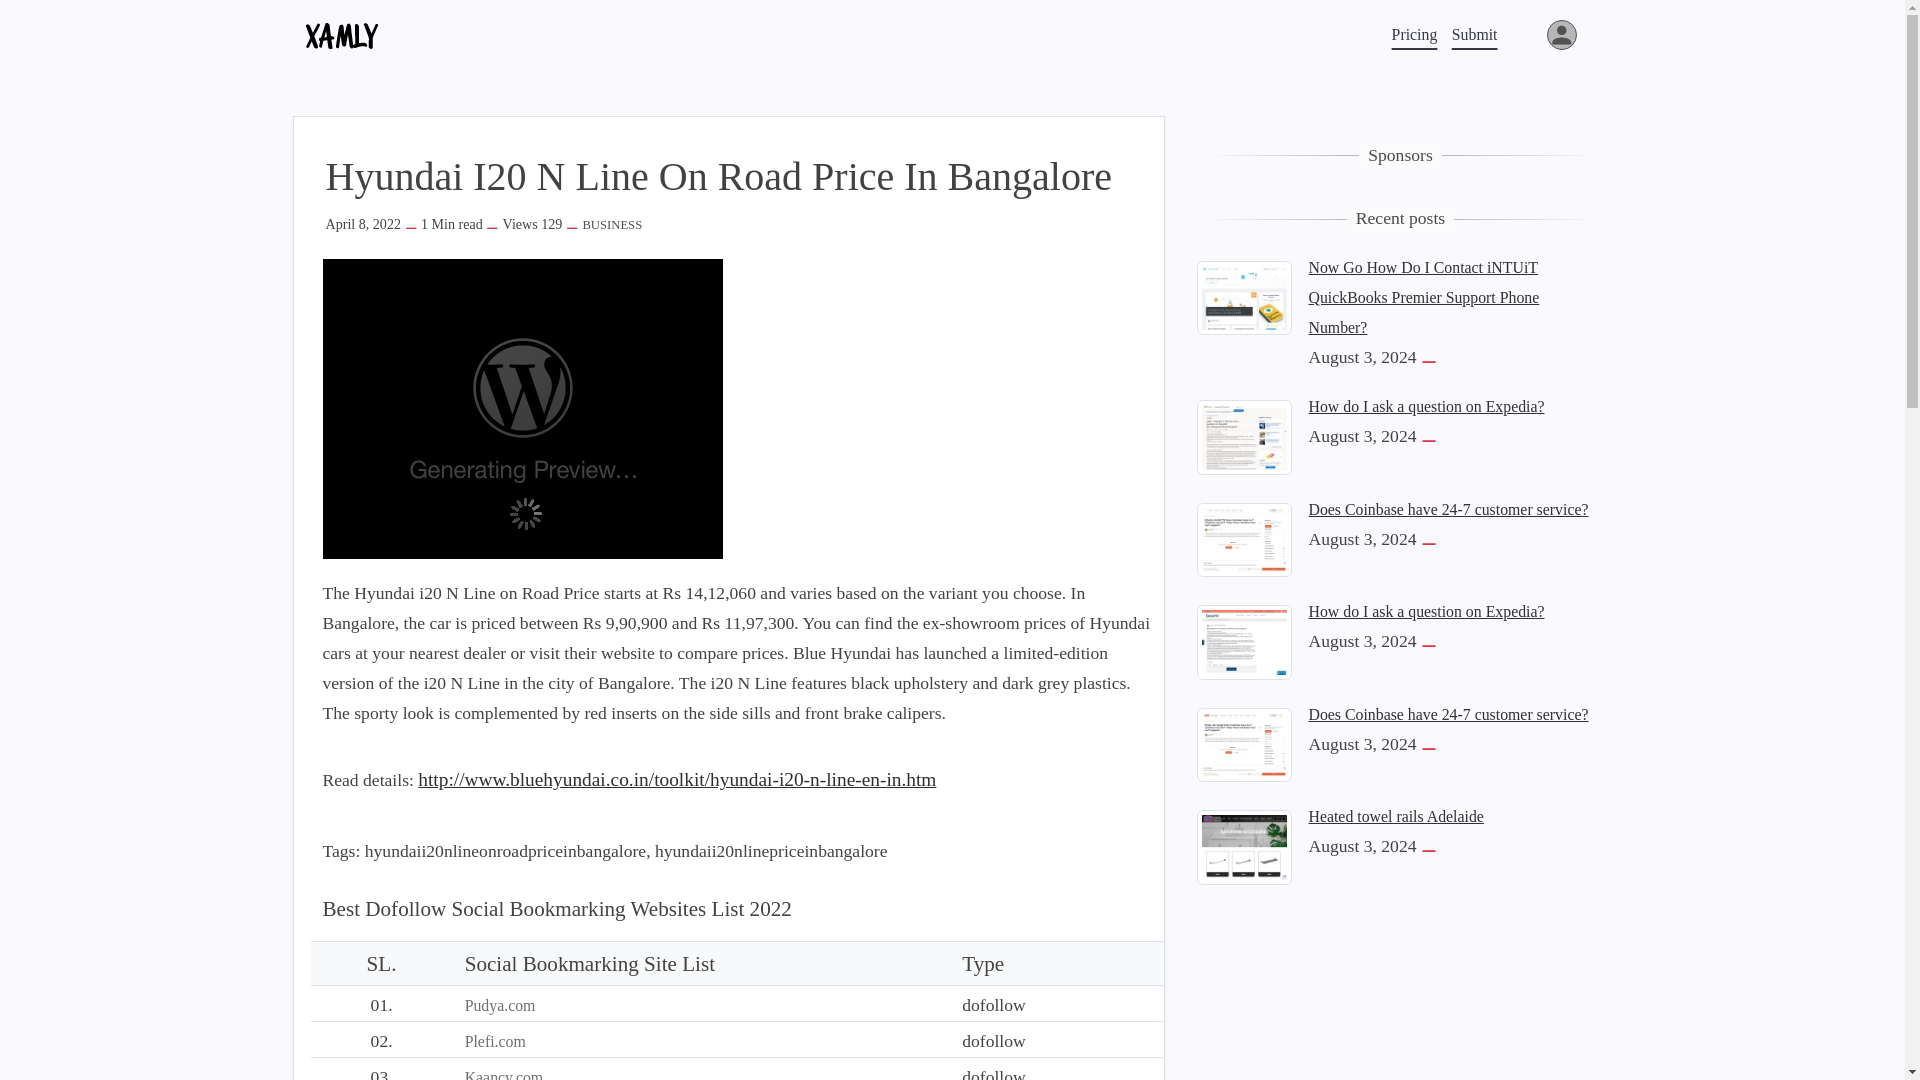 The height and width of the screenshot is (1080, 1920). What do you see at coordinates (611, 225) in the screenshot?
I see `BUSINESS` at bounding box center [611, 225].